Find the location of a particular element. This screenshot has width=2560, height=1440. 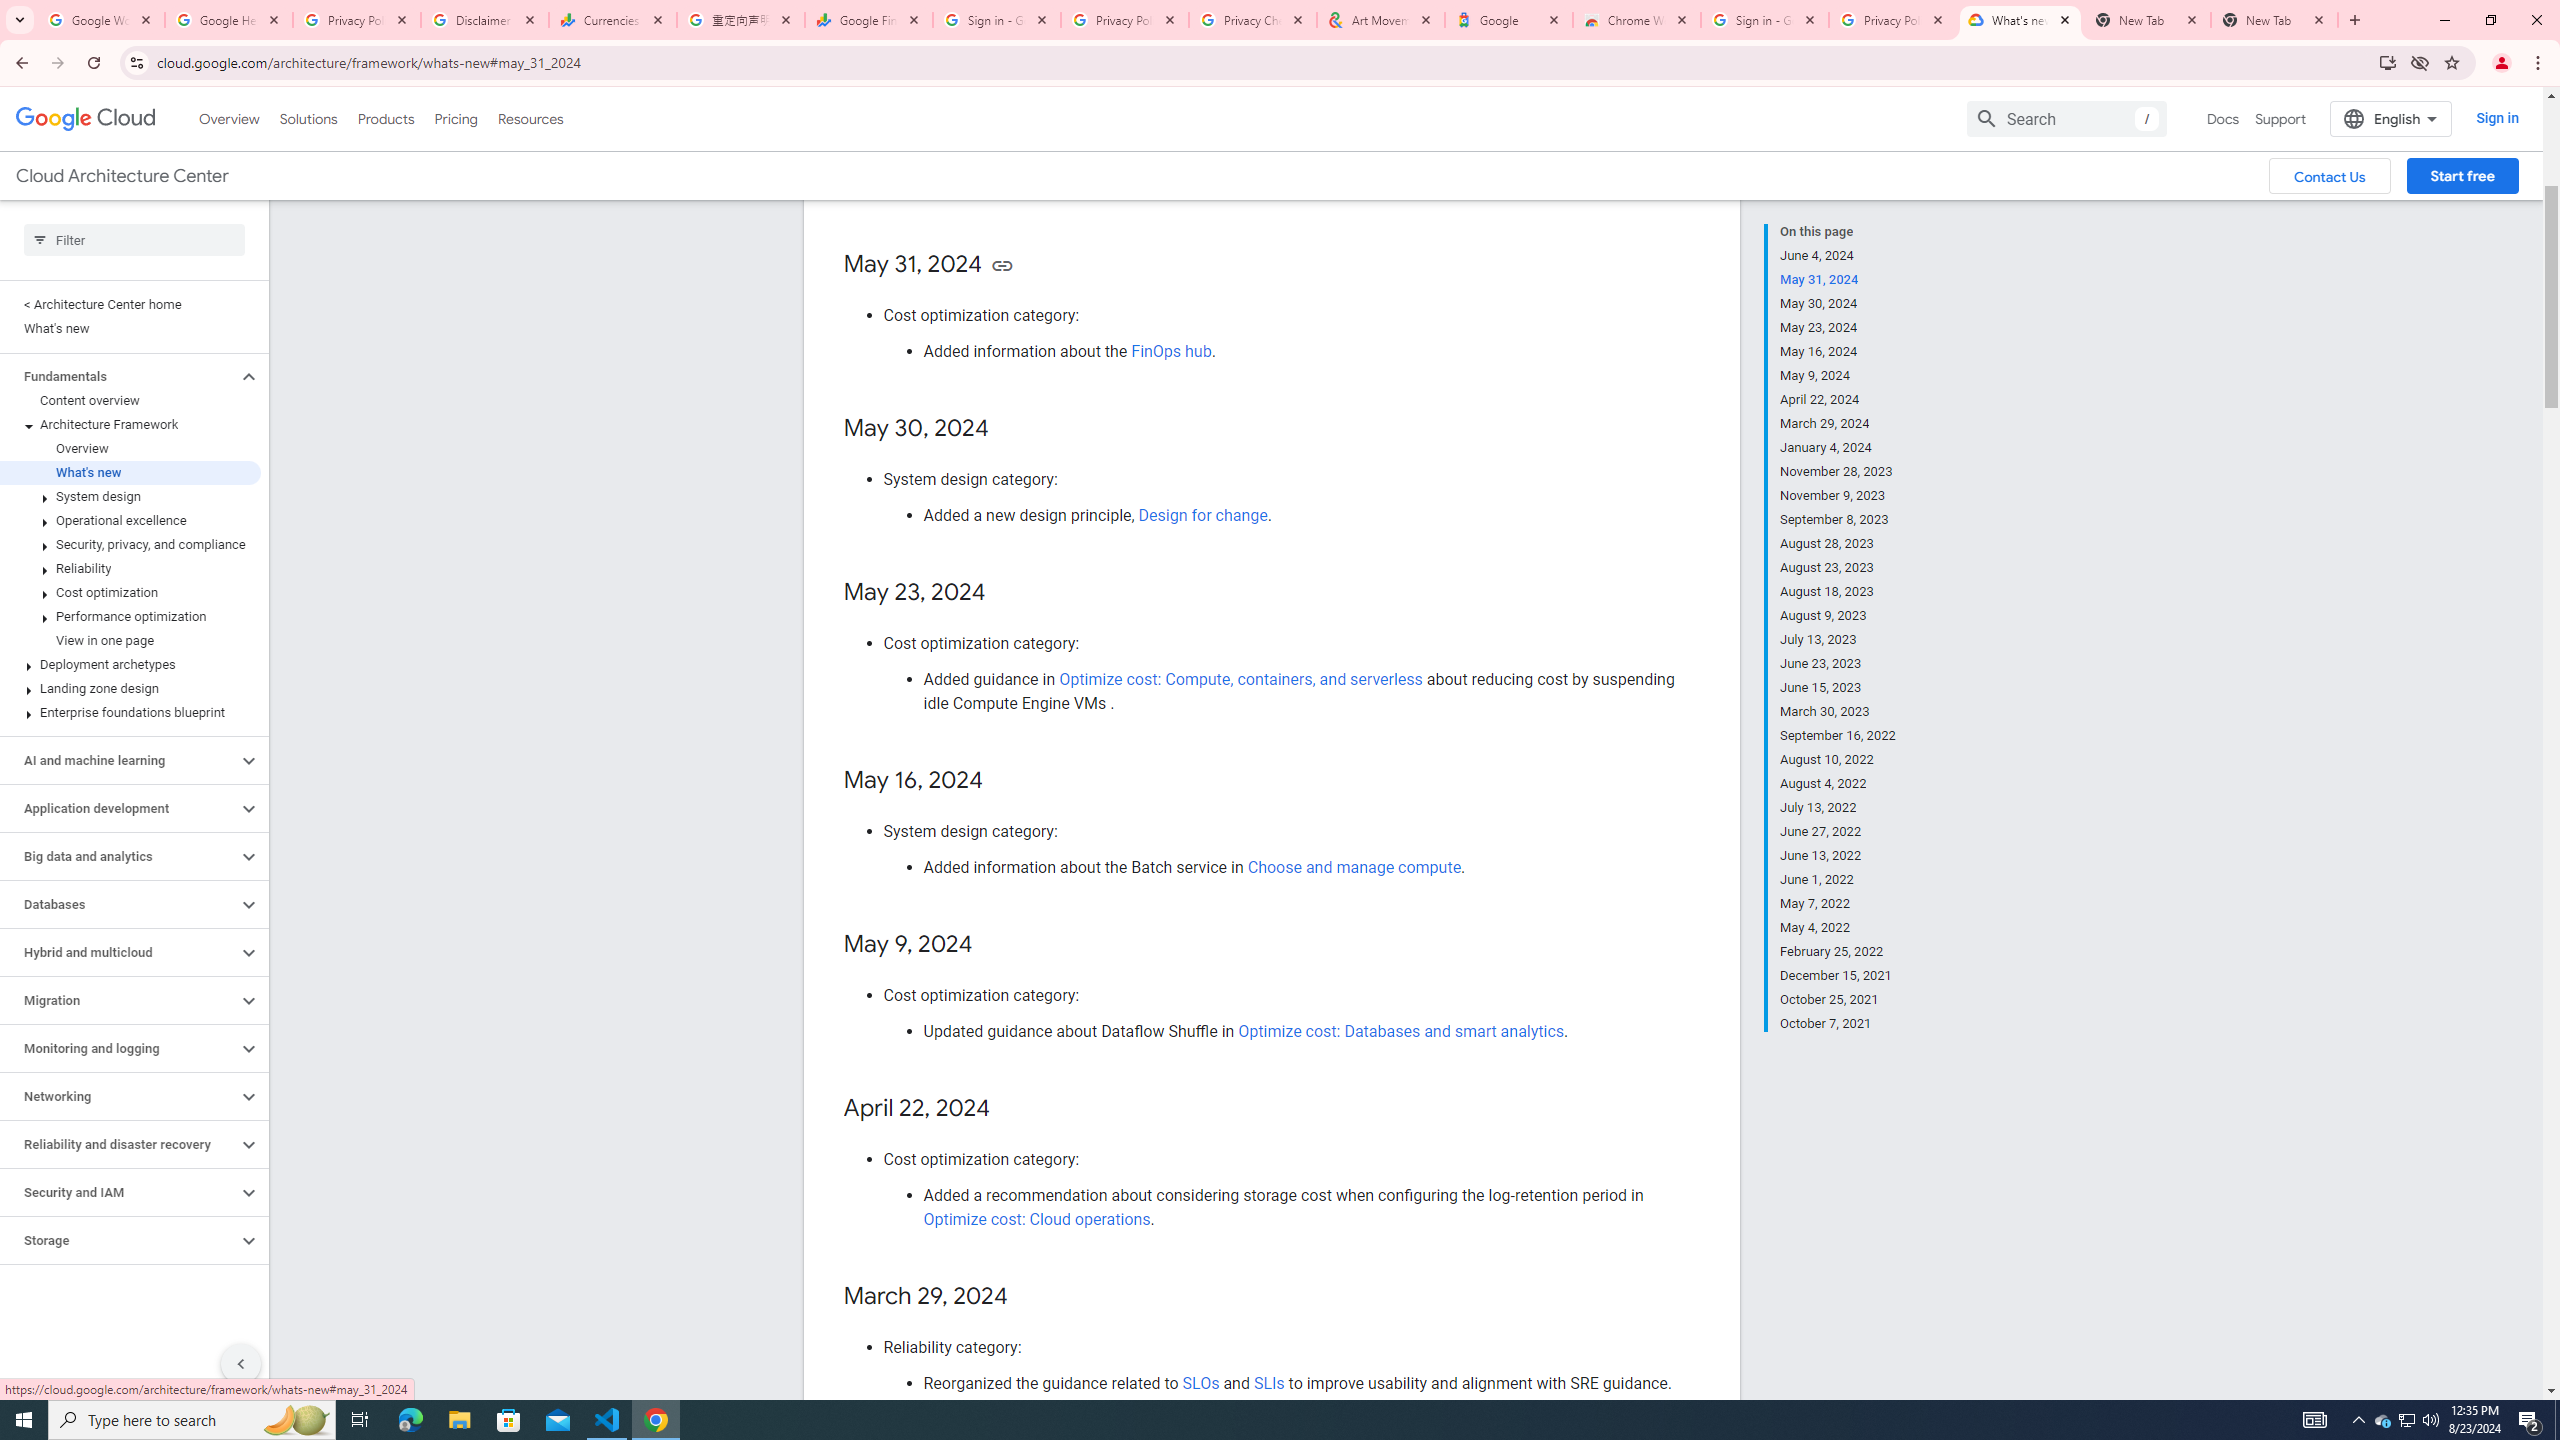

Copy link to this section: May 30, 2024 is located at coordinates (1008, 430).